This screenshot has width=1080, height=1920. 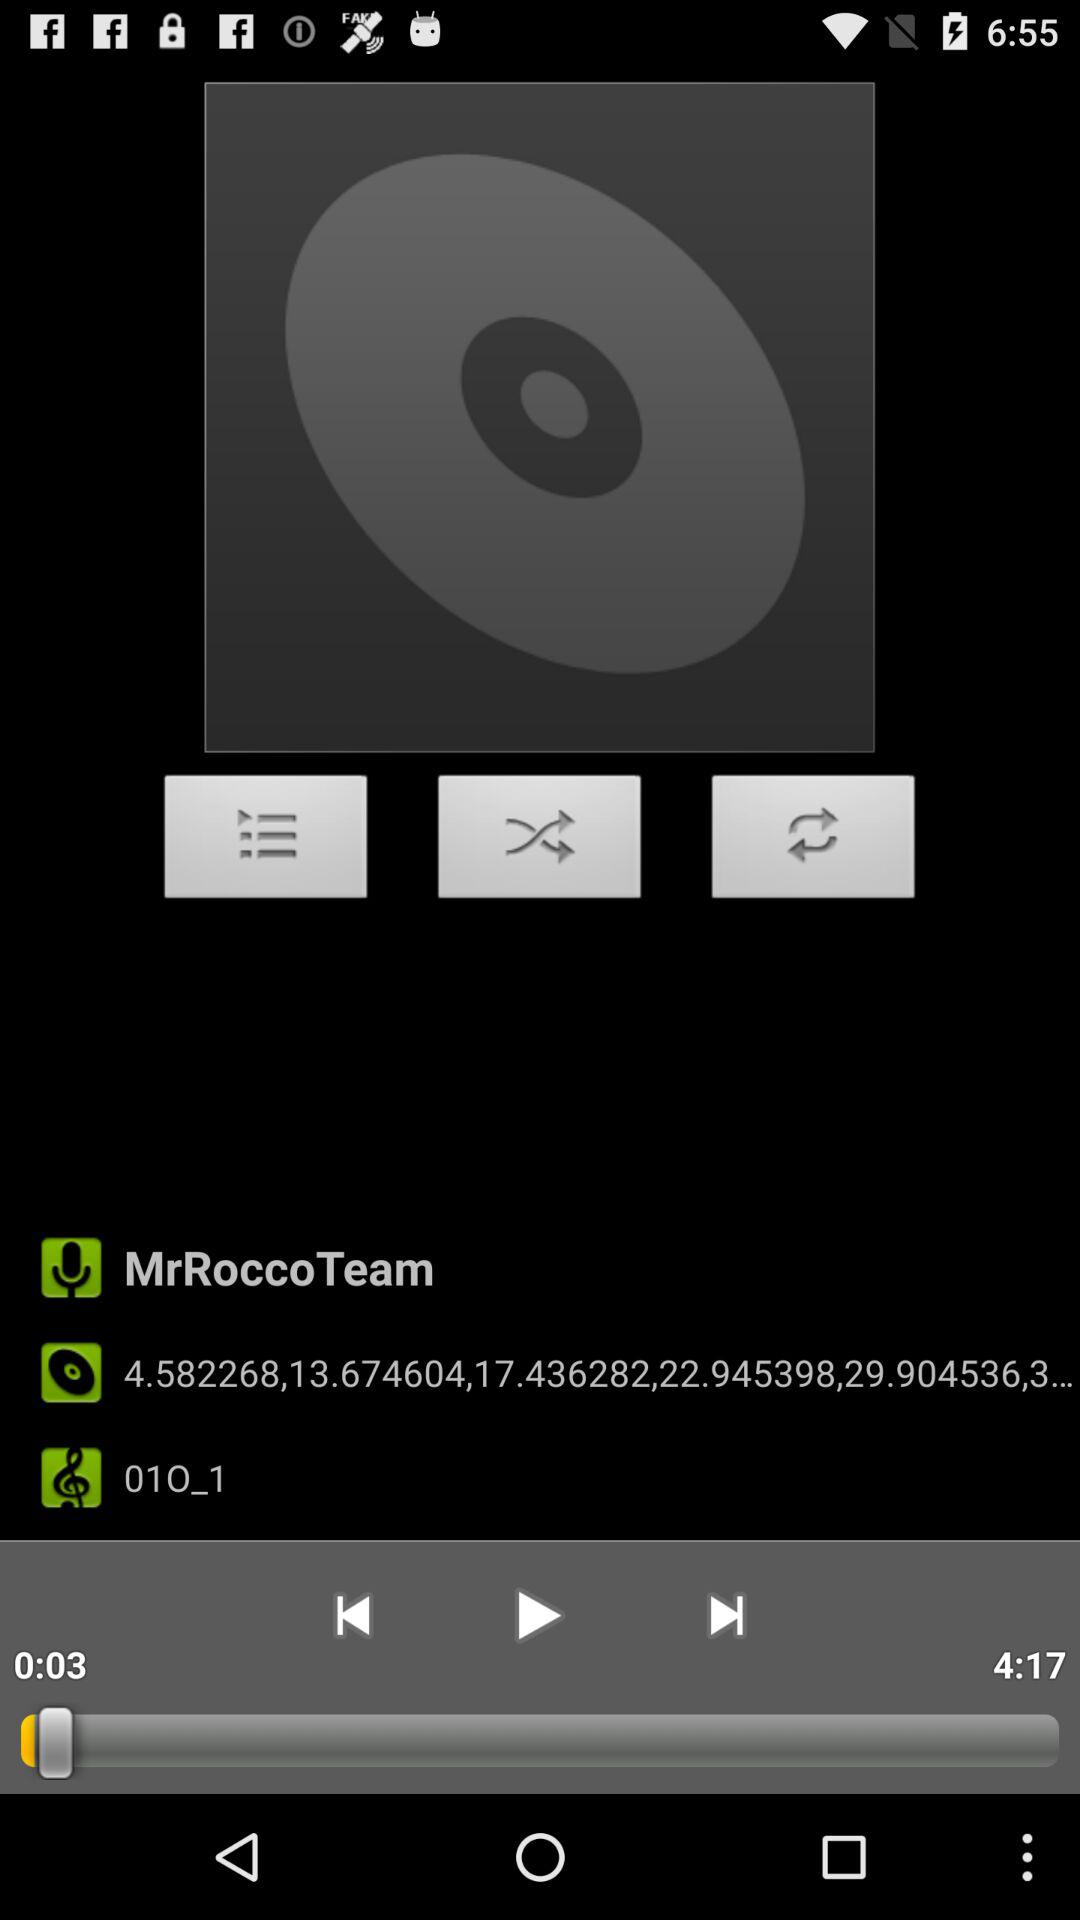 I want to click on turn on app above the mrroccoteam icon, so click(x=540, y=842).